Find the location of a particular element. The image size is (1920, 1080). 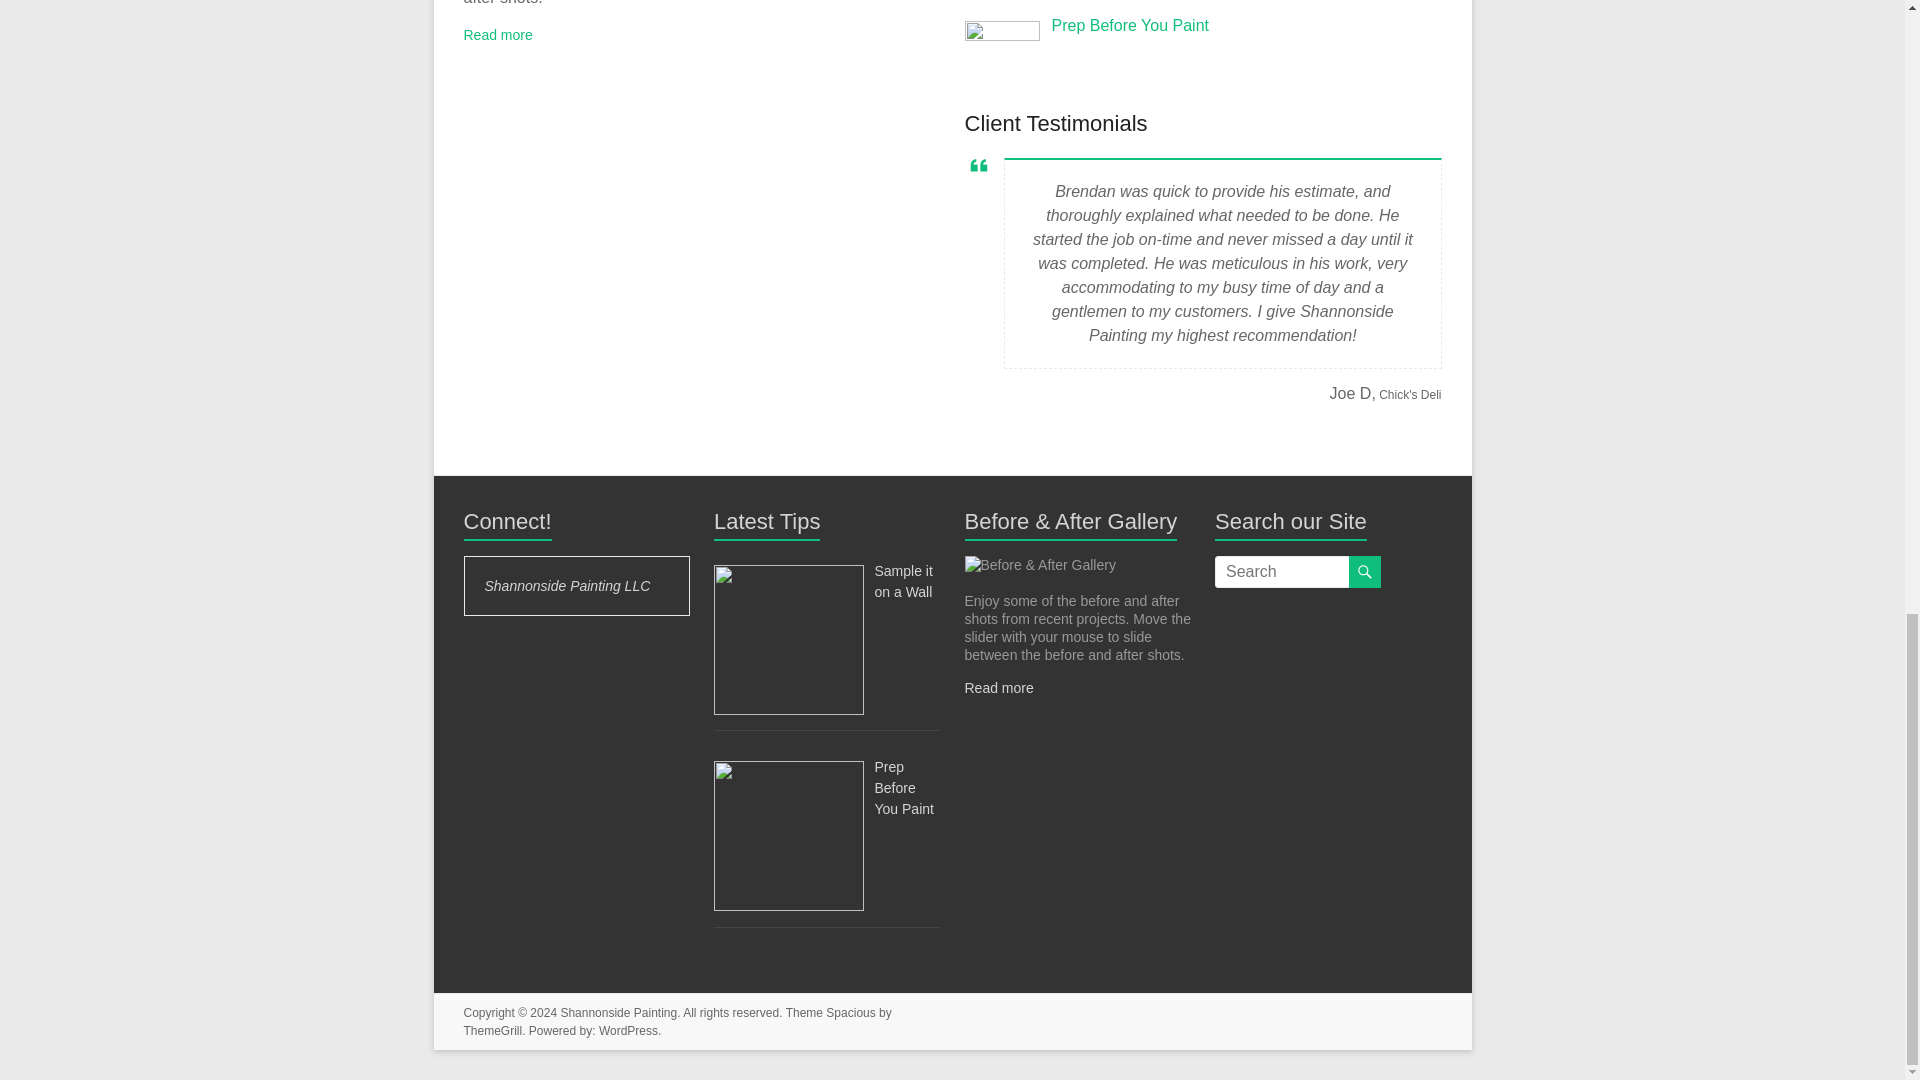

Read more is located at coordinates (498, 35).